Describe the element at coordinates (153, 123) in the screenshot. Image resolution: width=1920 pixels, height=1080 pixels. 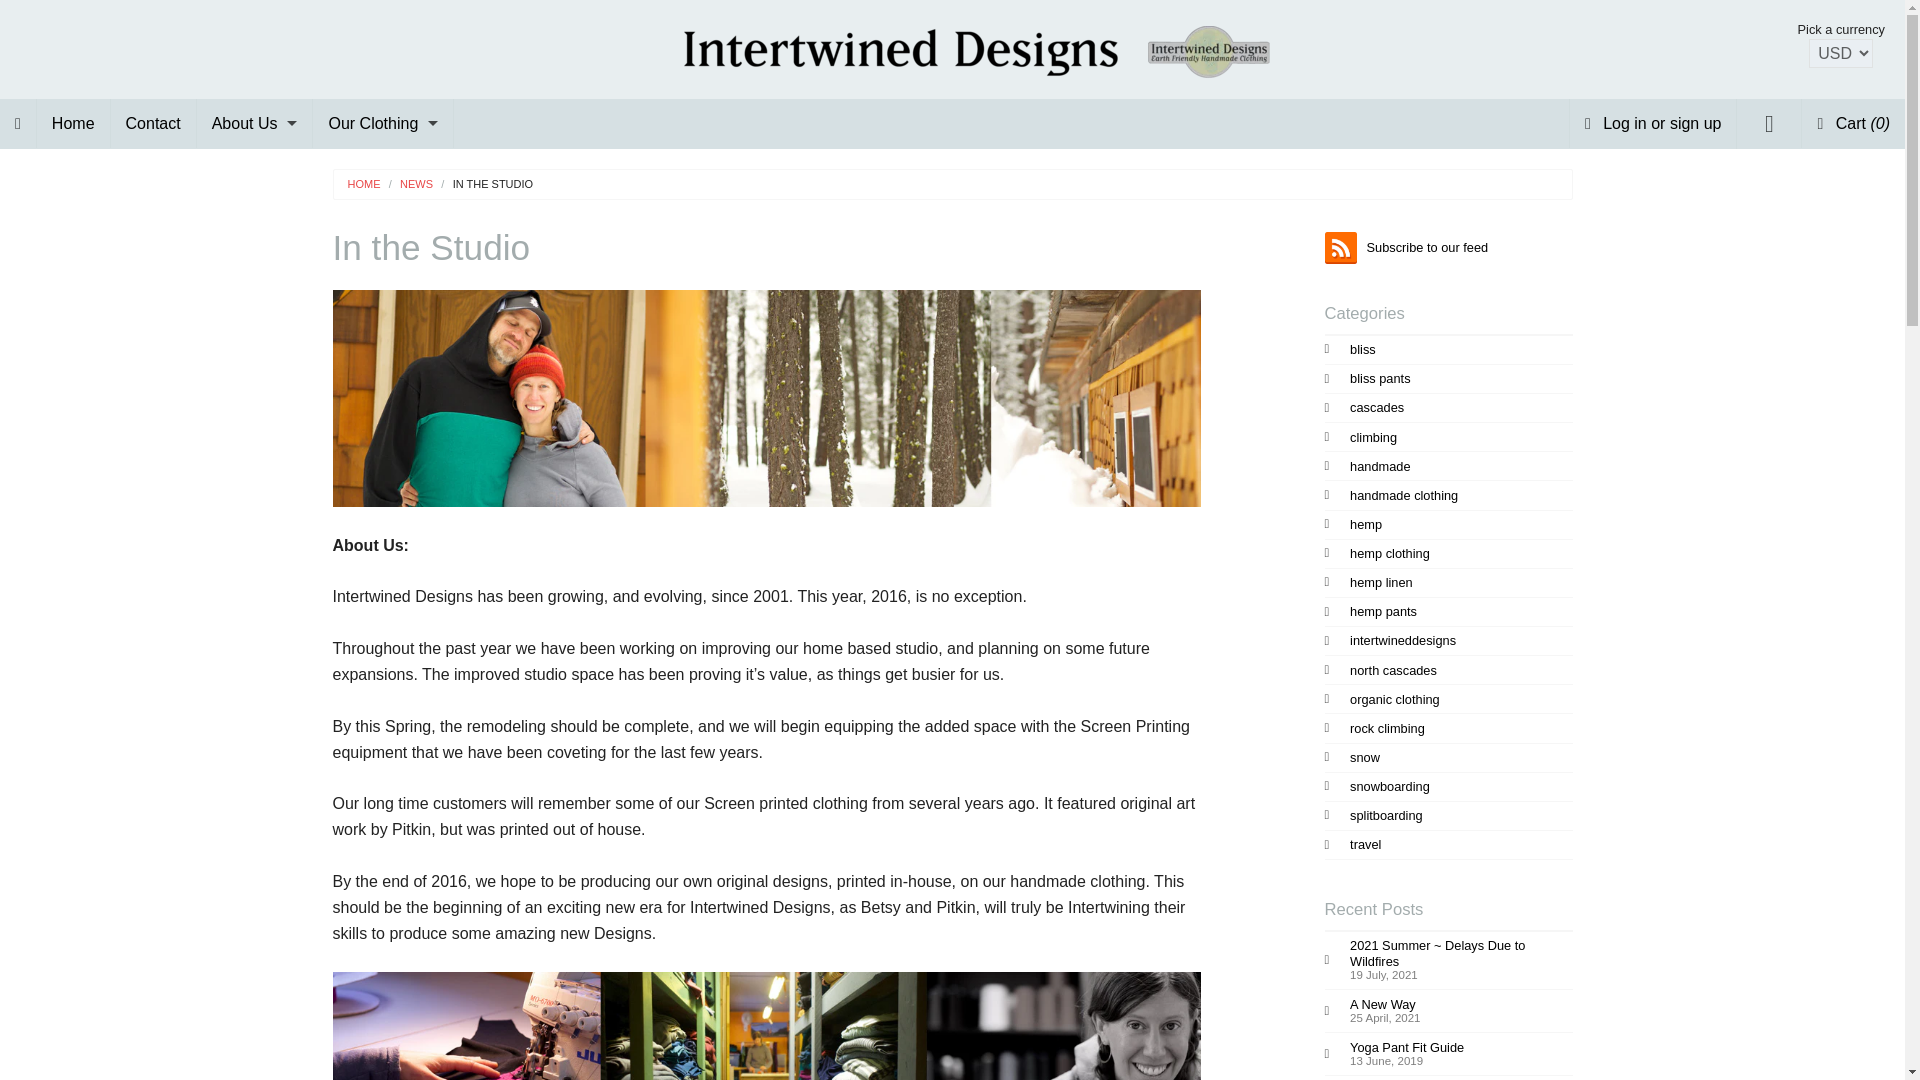
I see `Contact` at that location.